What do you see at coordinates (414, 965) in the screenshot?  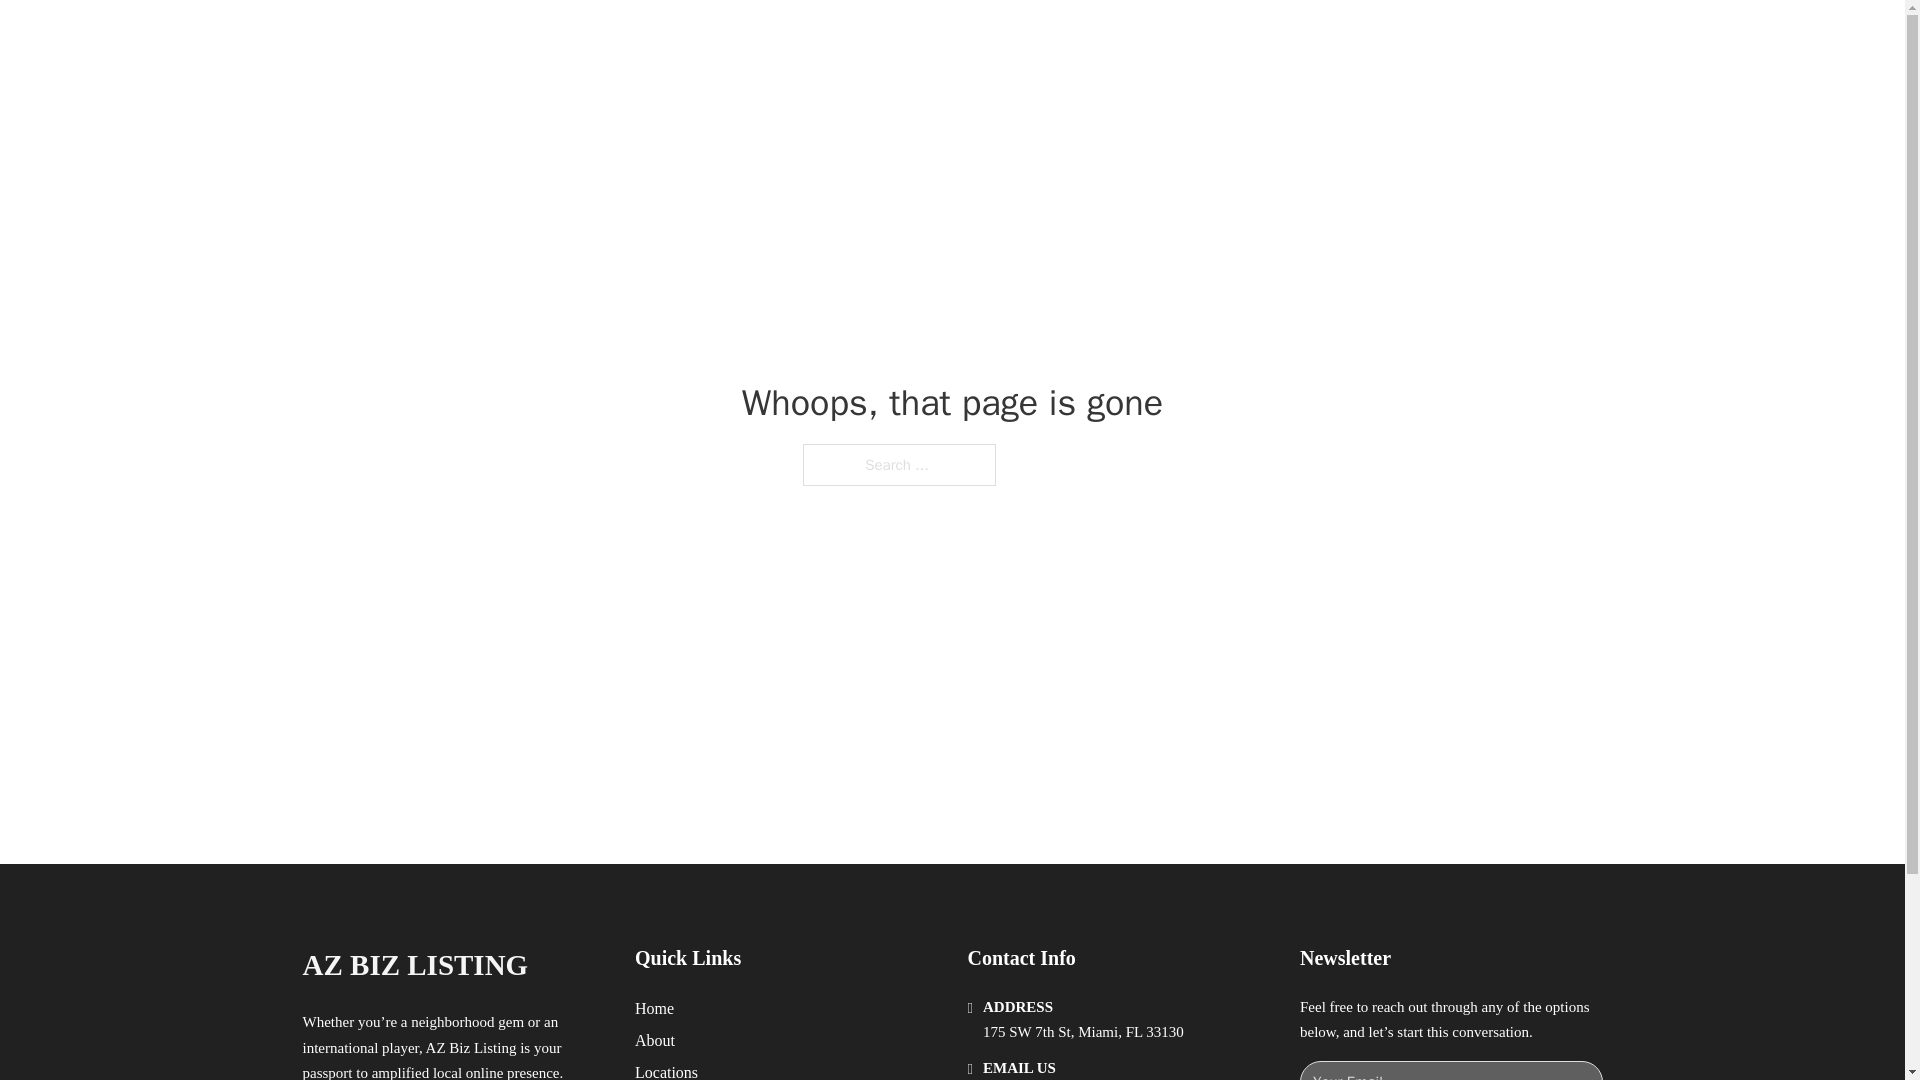 I see `AZ BIZ LISTING` at bounding box center [414, 965].